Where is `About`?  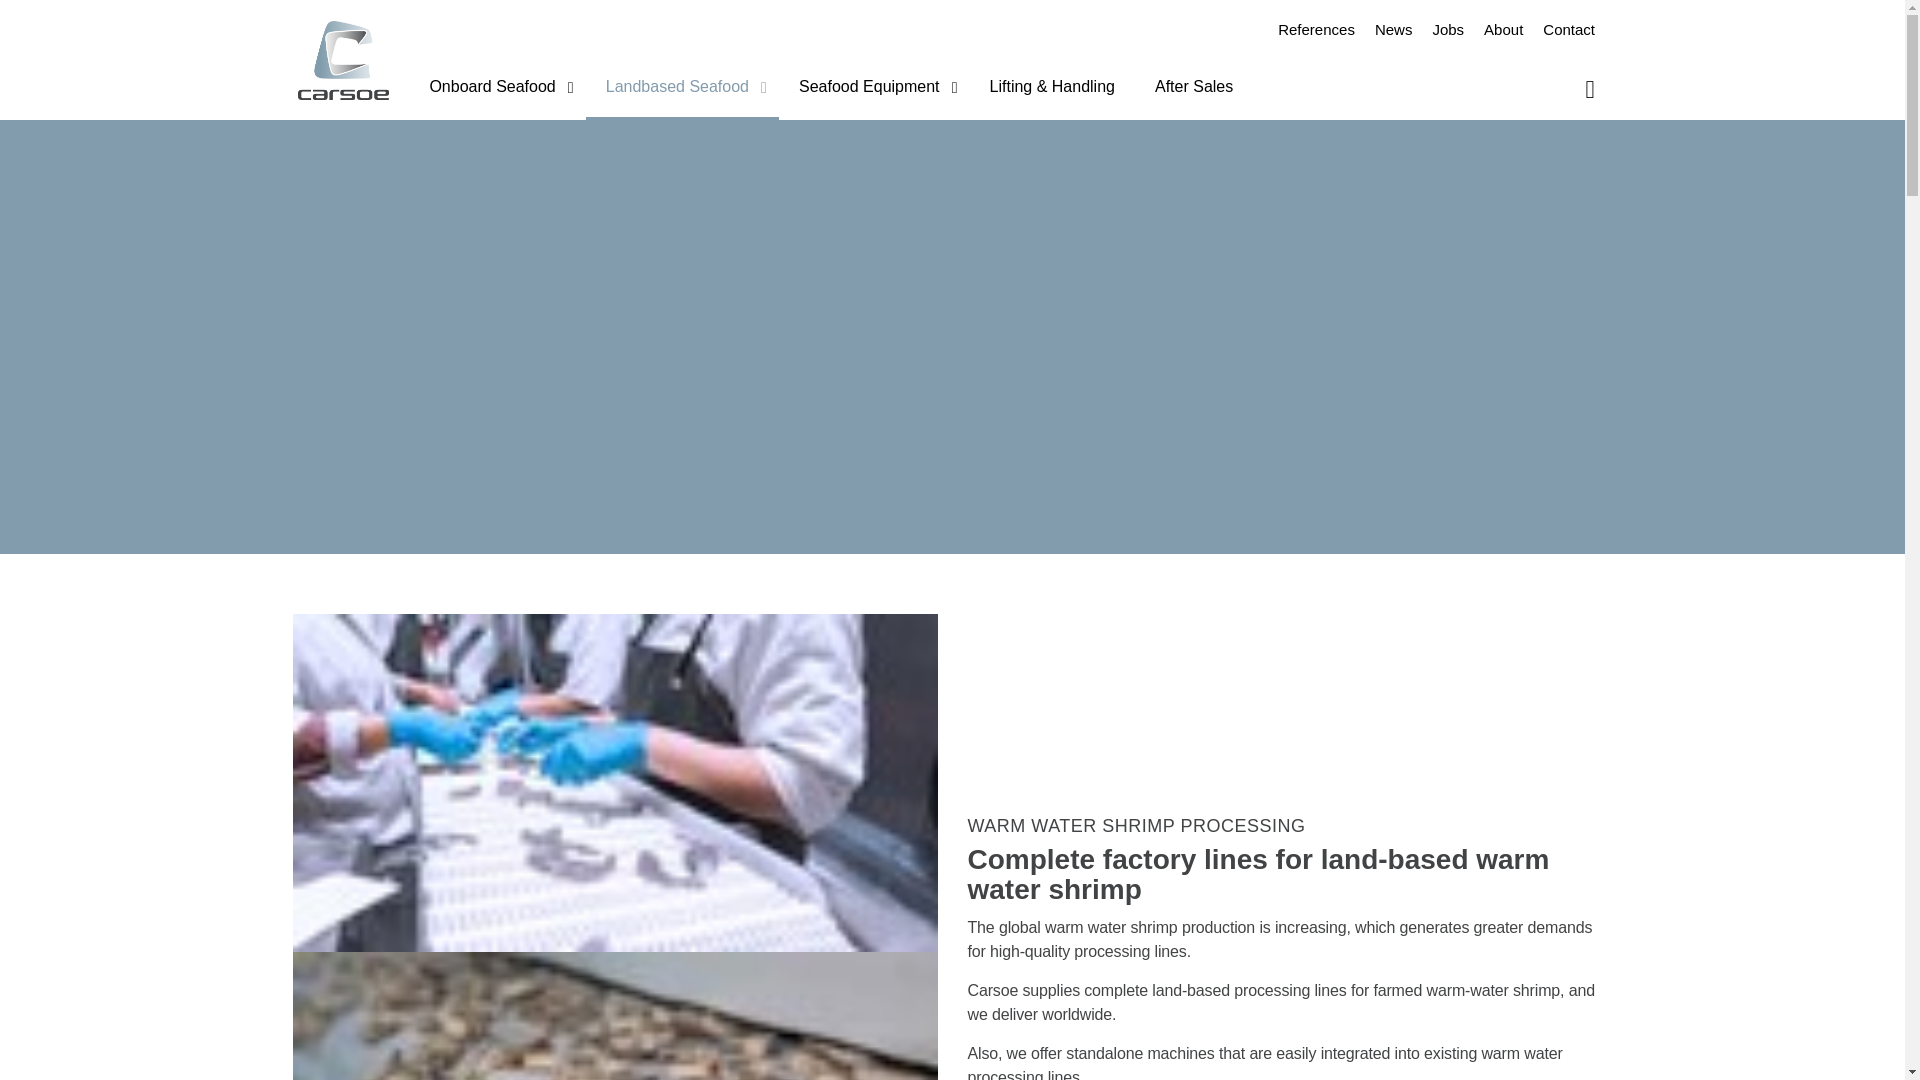
About is located at coordinates (1503, 30).